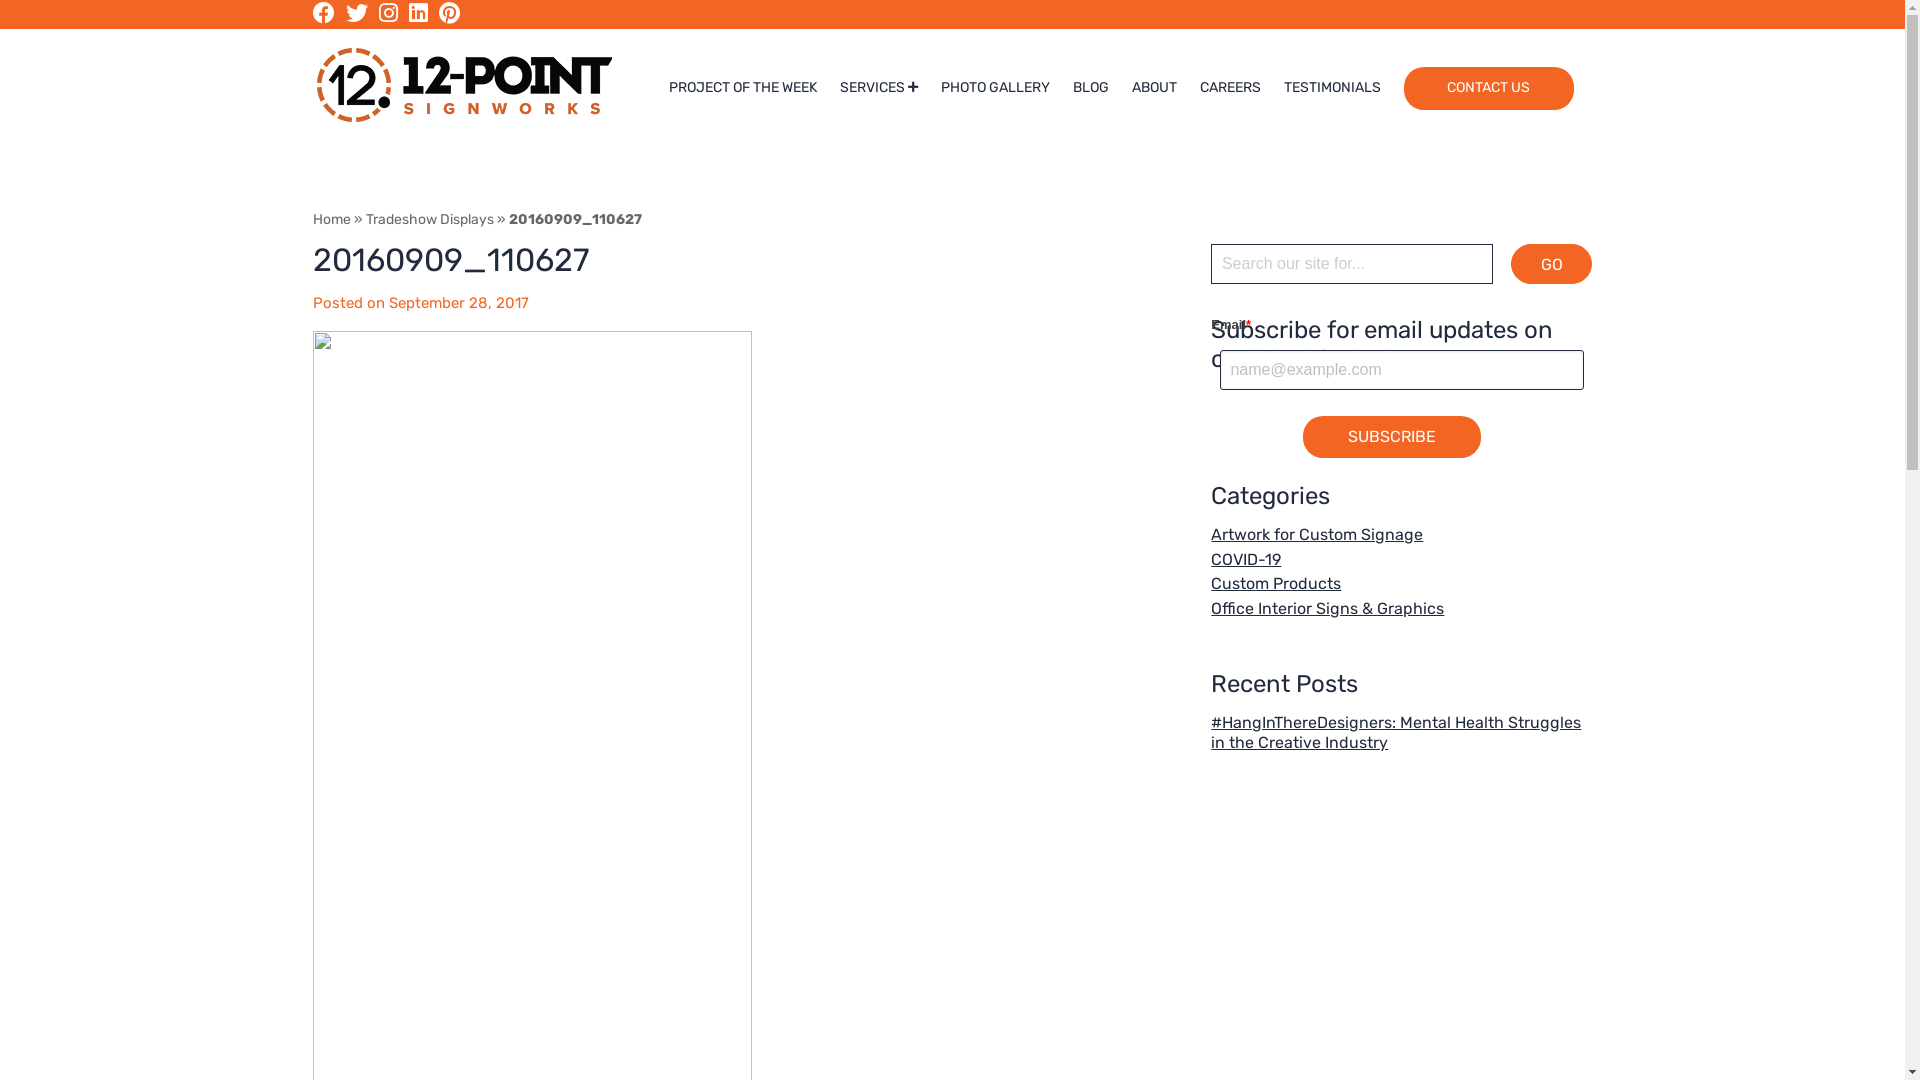 The image size is (1920, 1080). Describe the element at coordinates (331, 220) in the screenshot. I see `Home` at that location.